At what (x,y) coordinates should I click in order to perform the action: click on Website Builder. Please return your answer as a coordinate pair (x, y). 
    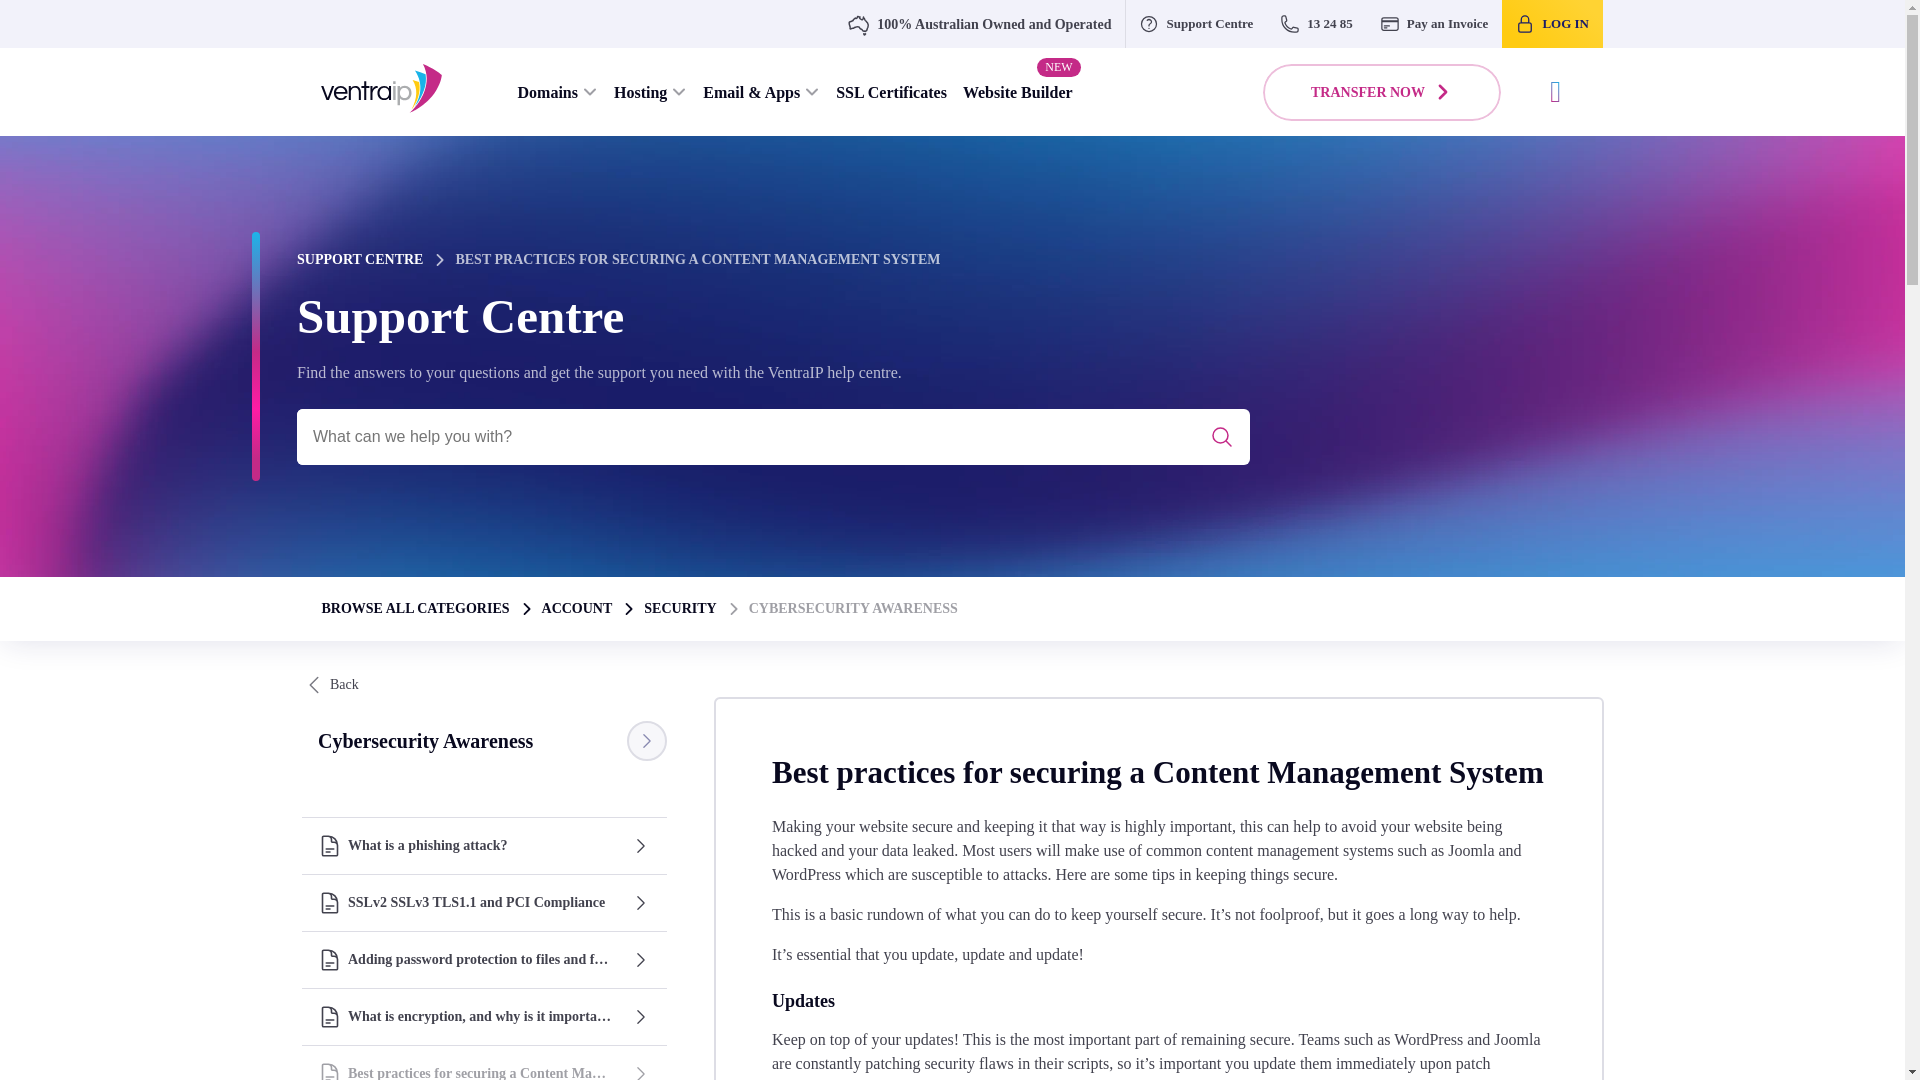
    Looking at the image, I should click on (1017, 92).